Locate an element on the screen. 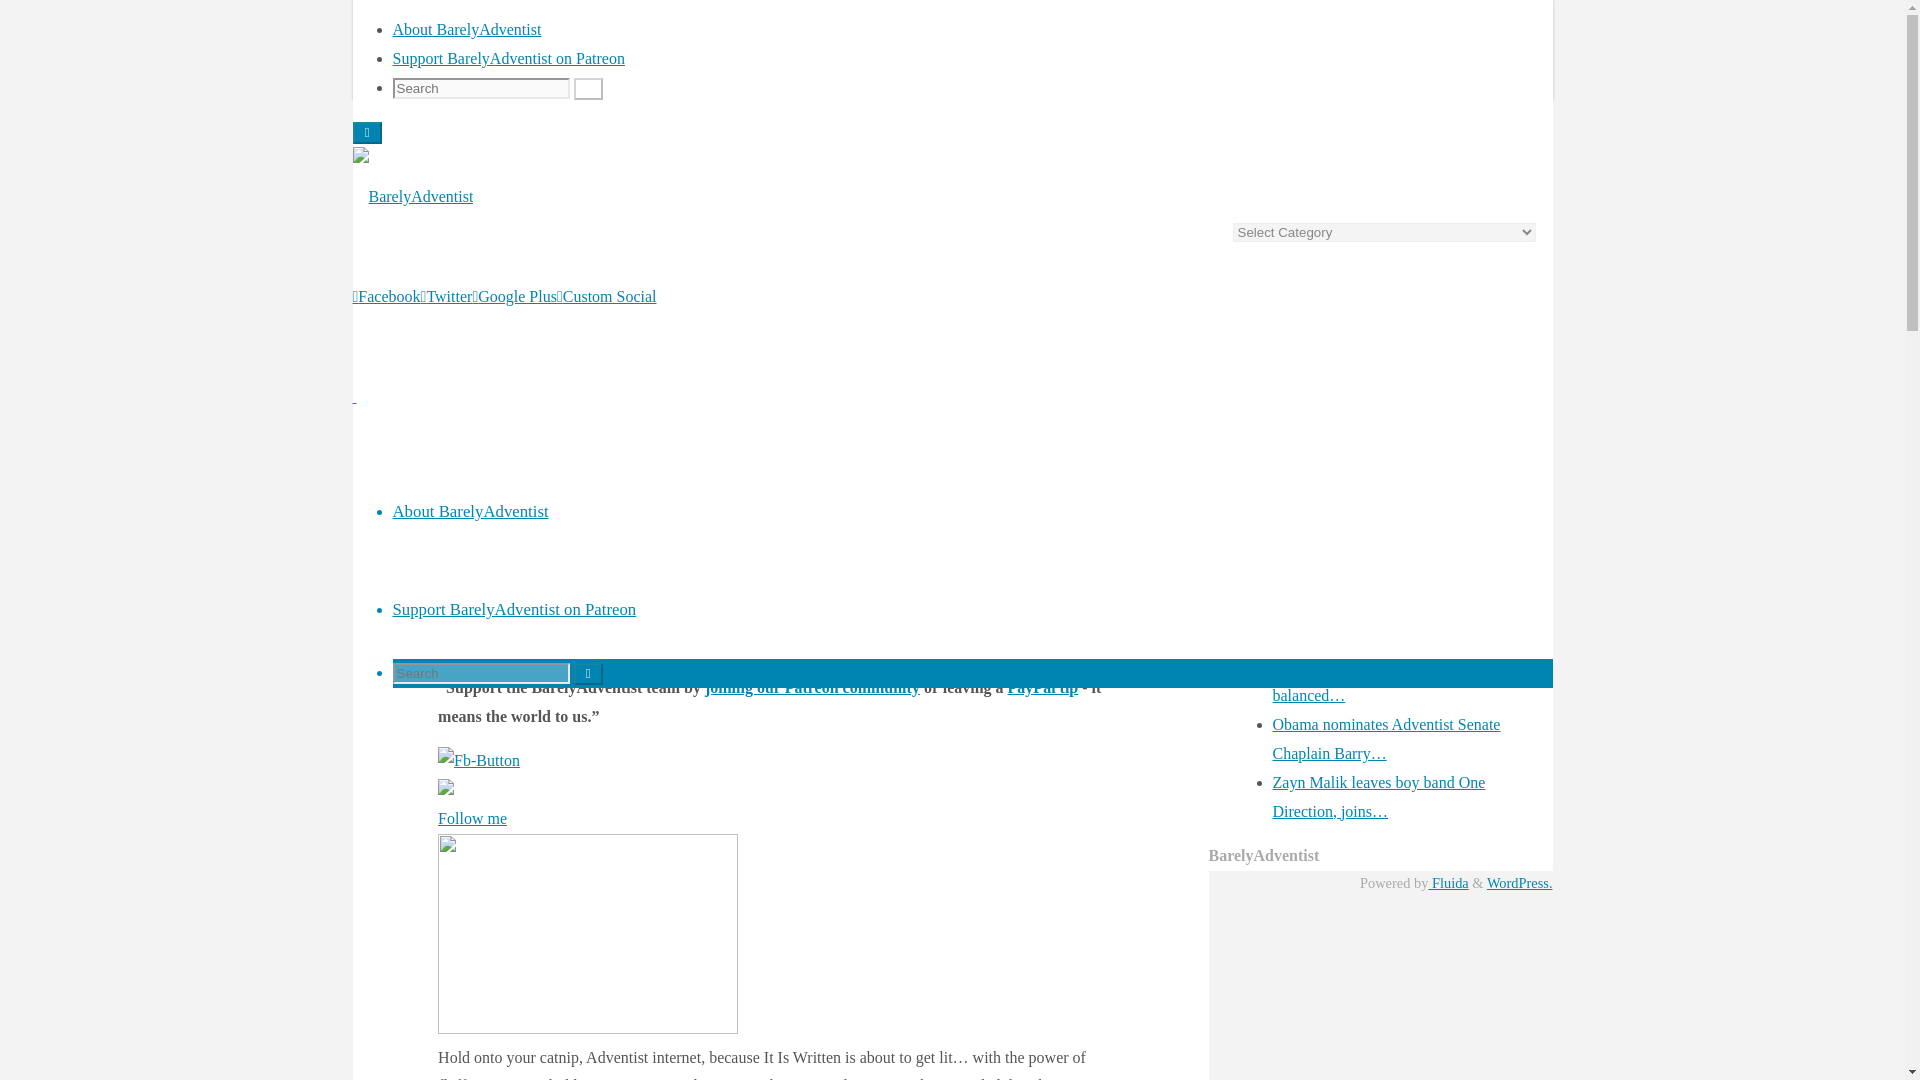  It Is Written: Cat Videos Are the Future of Evangelism is located at coordinates (534, 390).